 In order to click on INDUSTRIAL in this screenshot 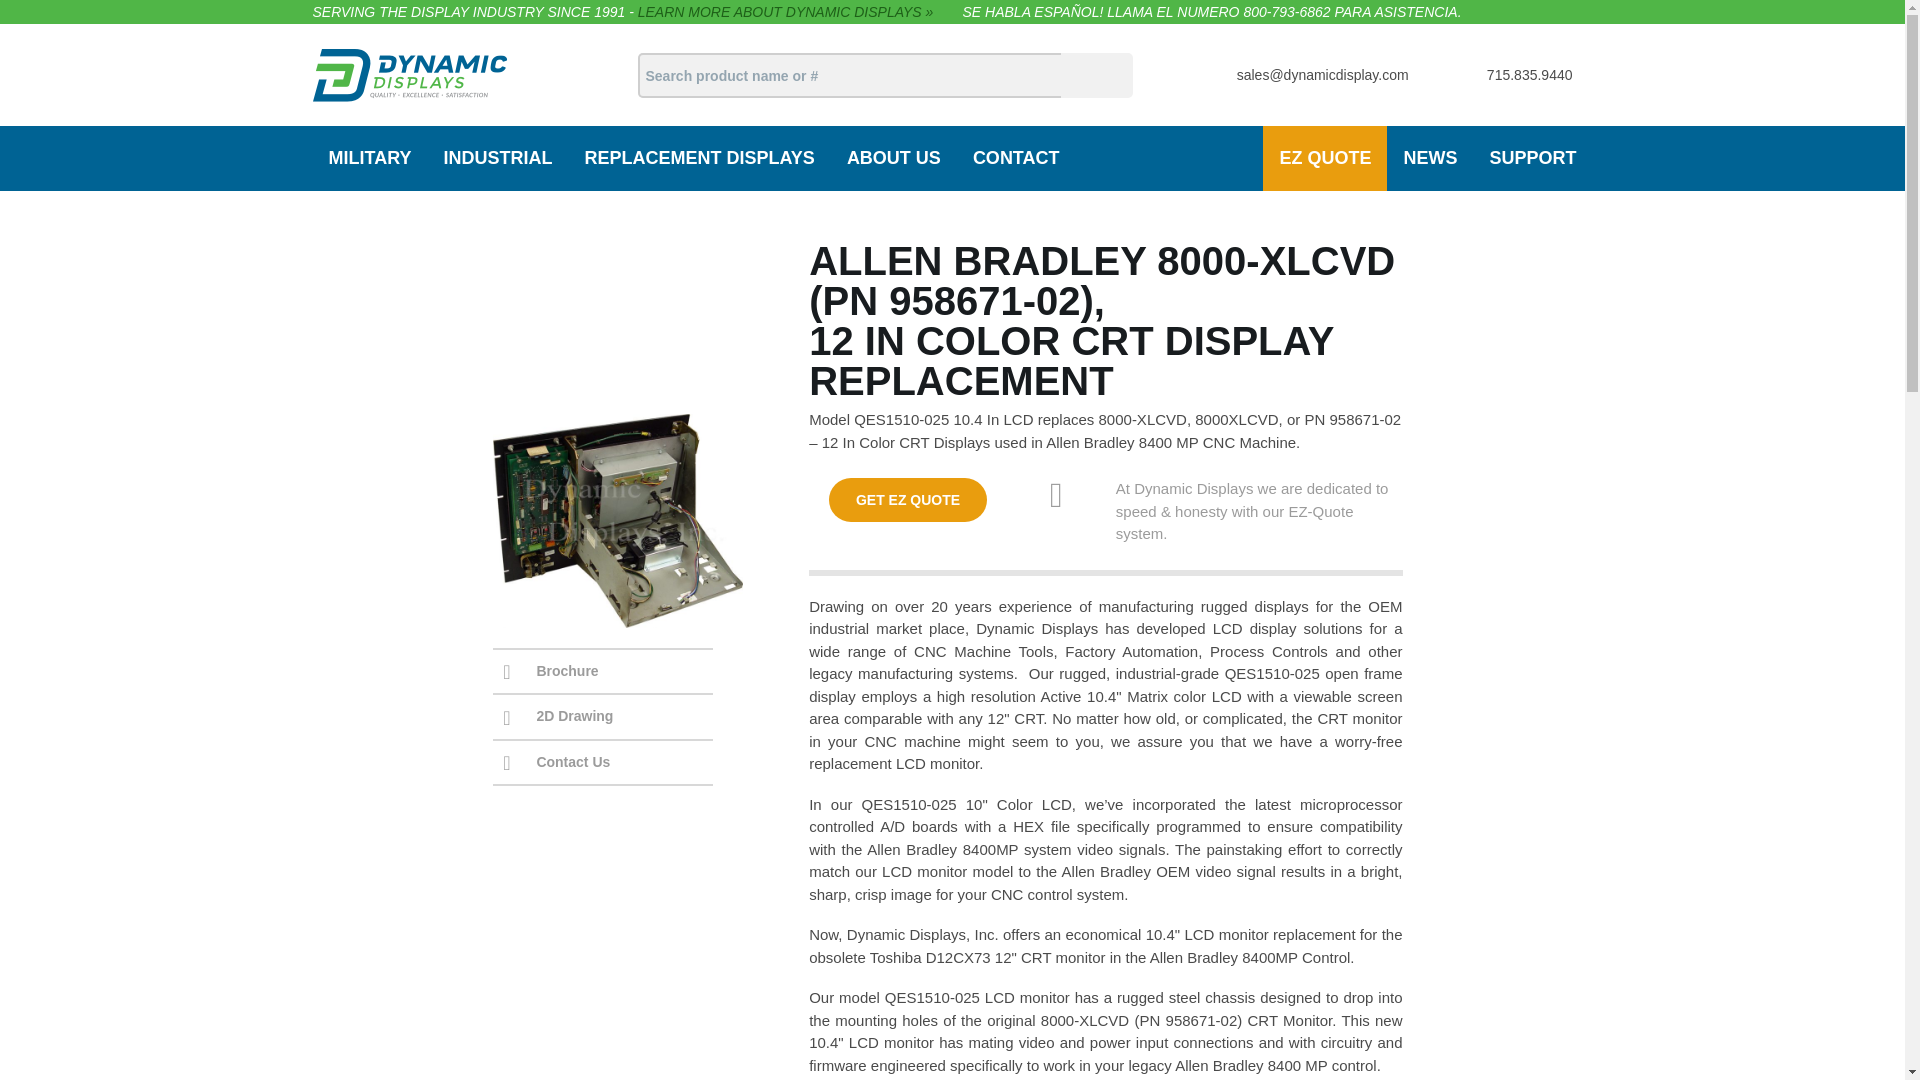, I will do `click(498, 158)`.